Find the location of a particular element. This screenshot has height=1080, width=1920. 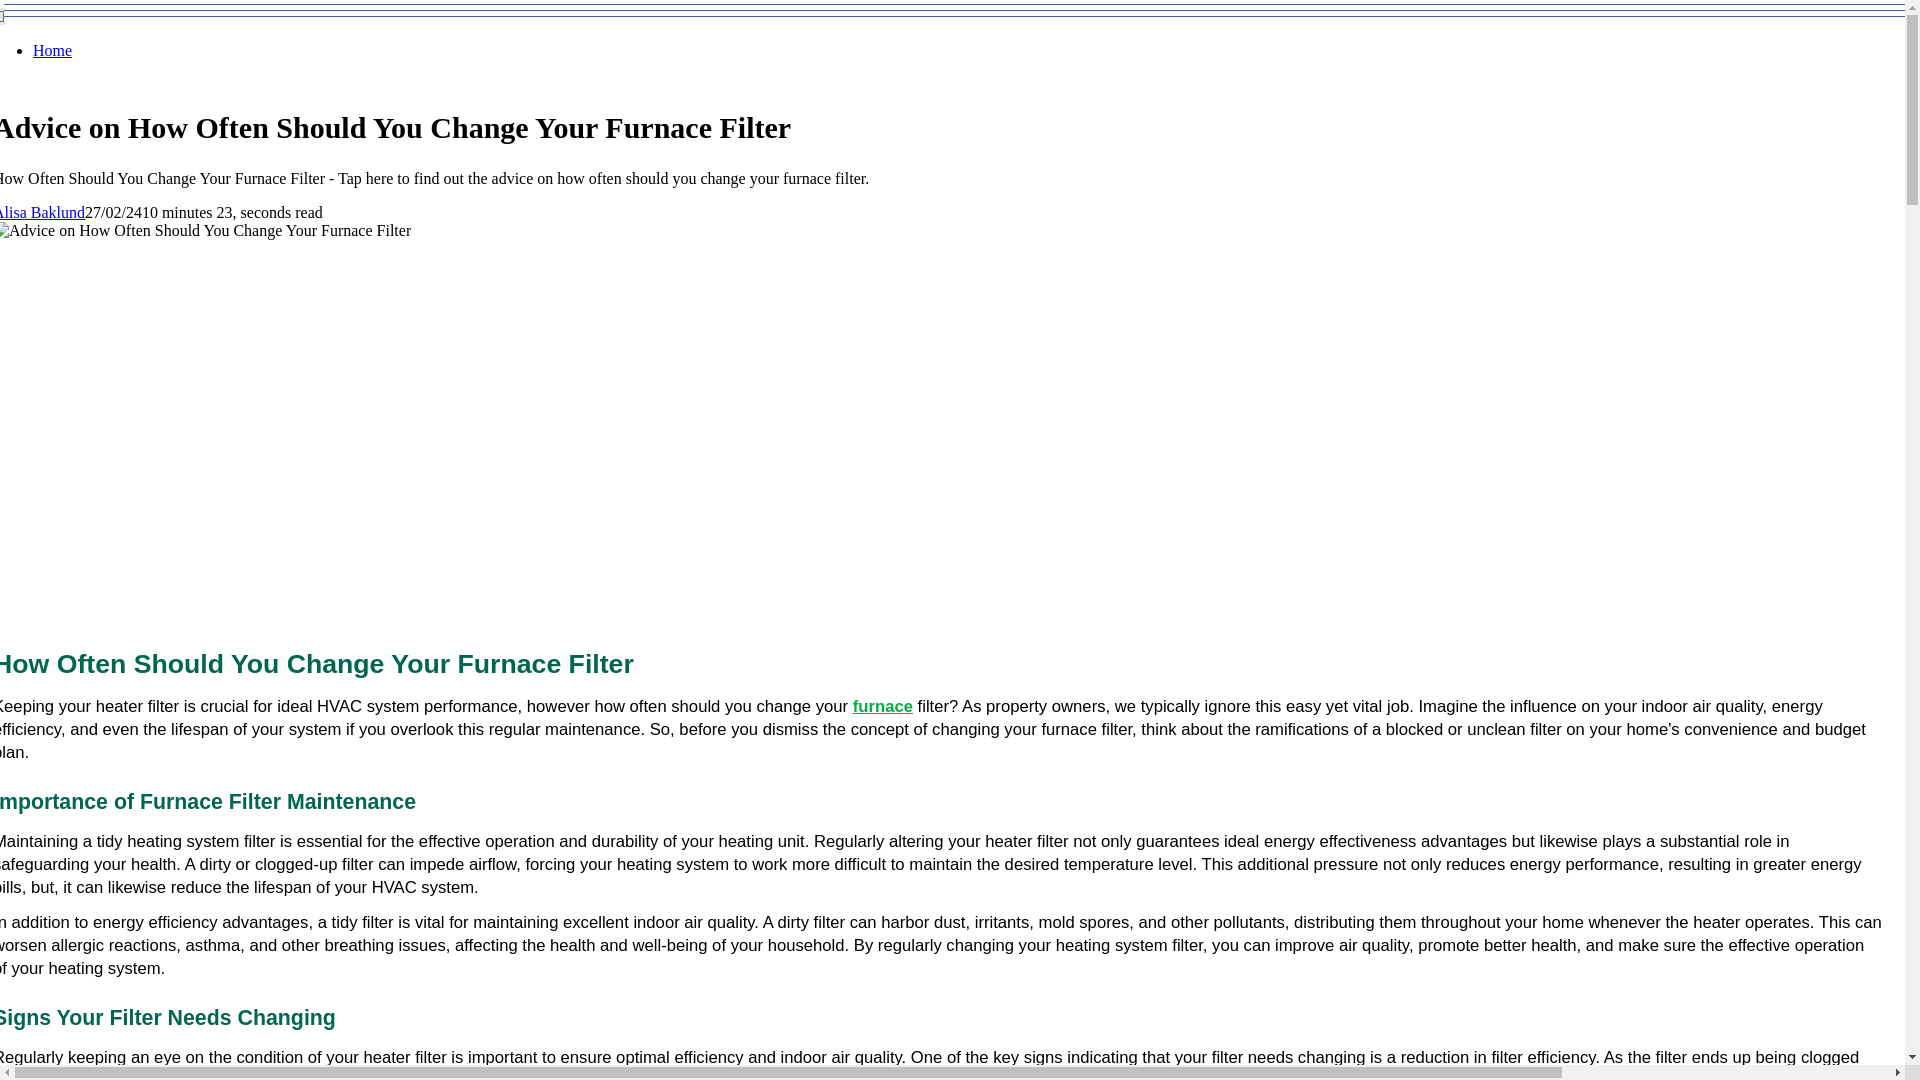

Home is located at coordinates (52, 50).